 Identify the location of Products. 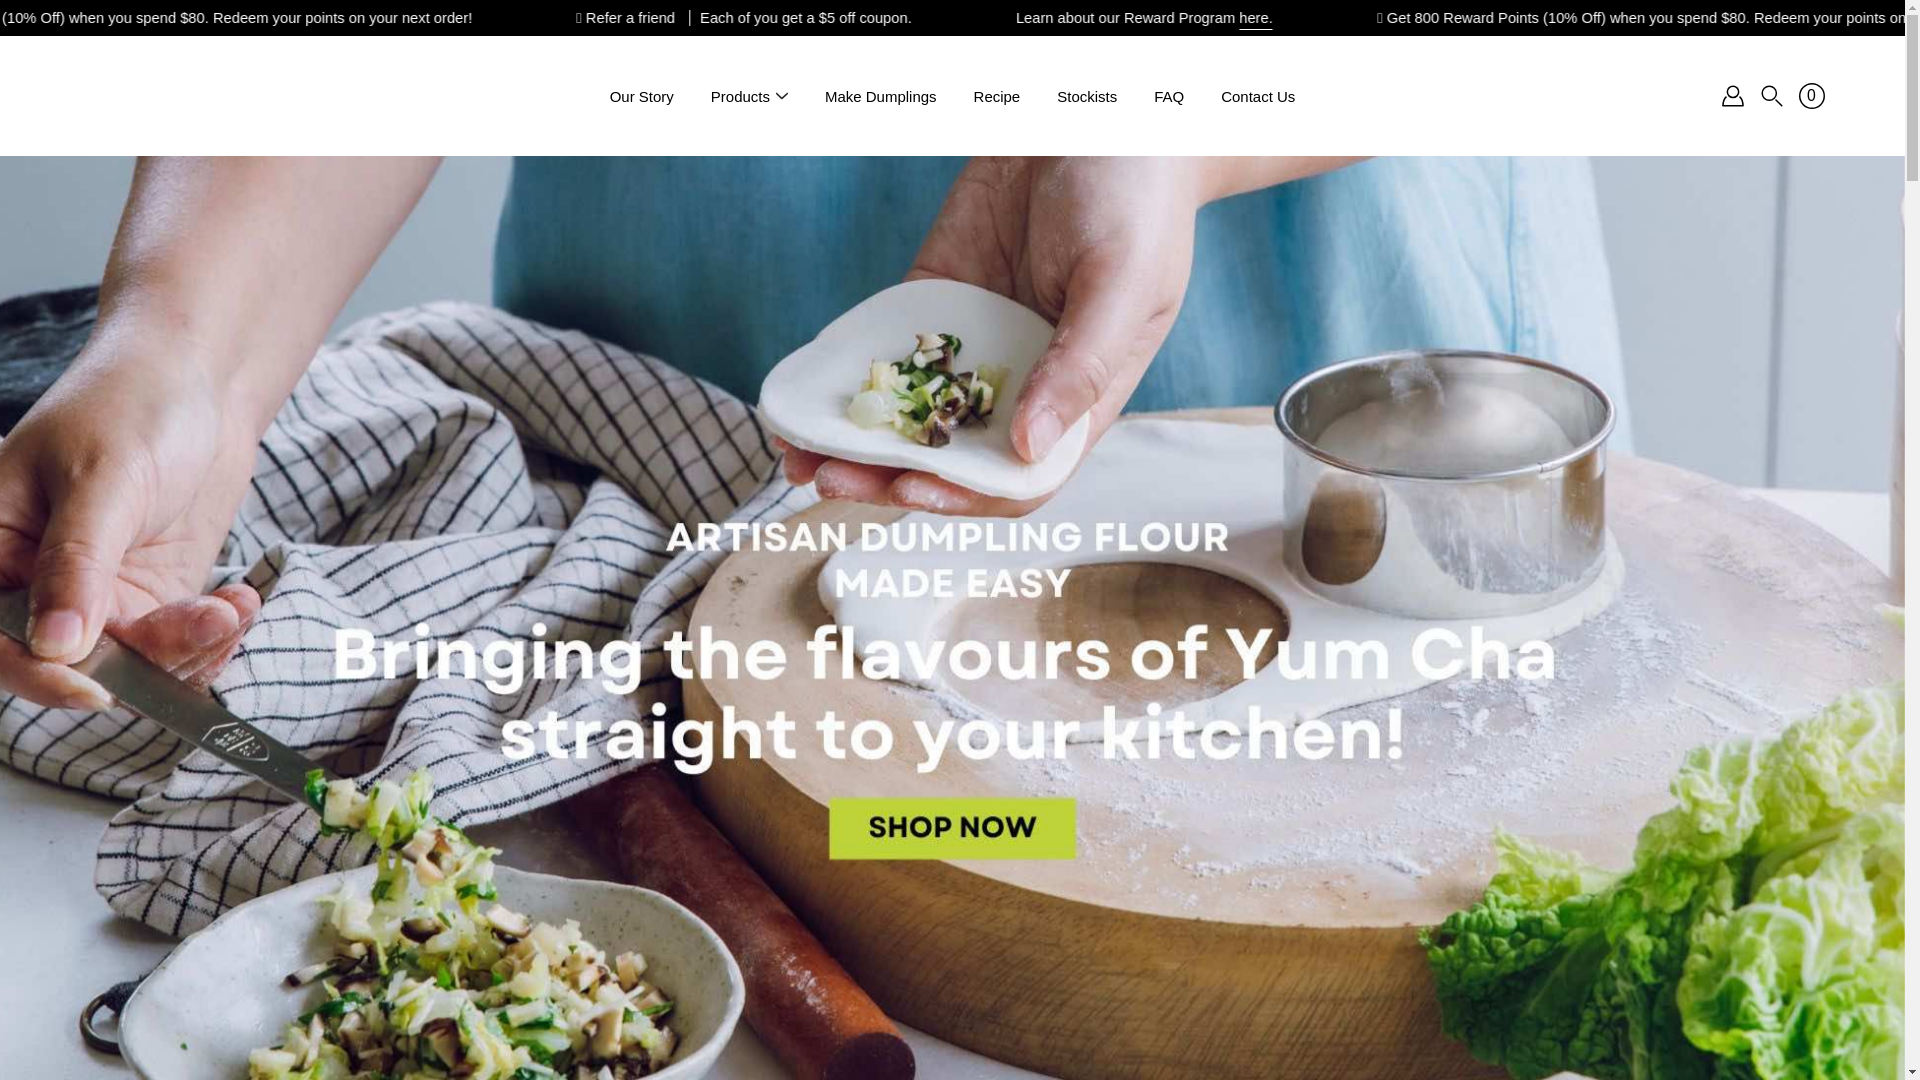
(740, 96).